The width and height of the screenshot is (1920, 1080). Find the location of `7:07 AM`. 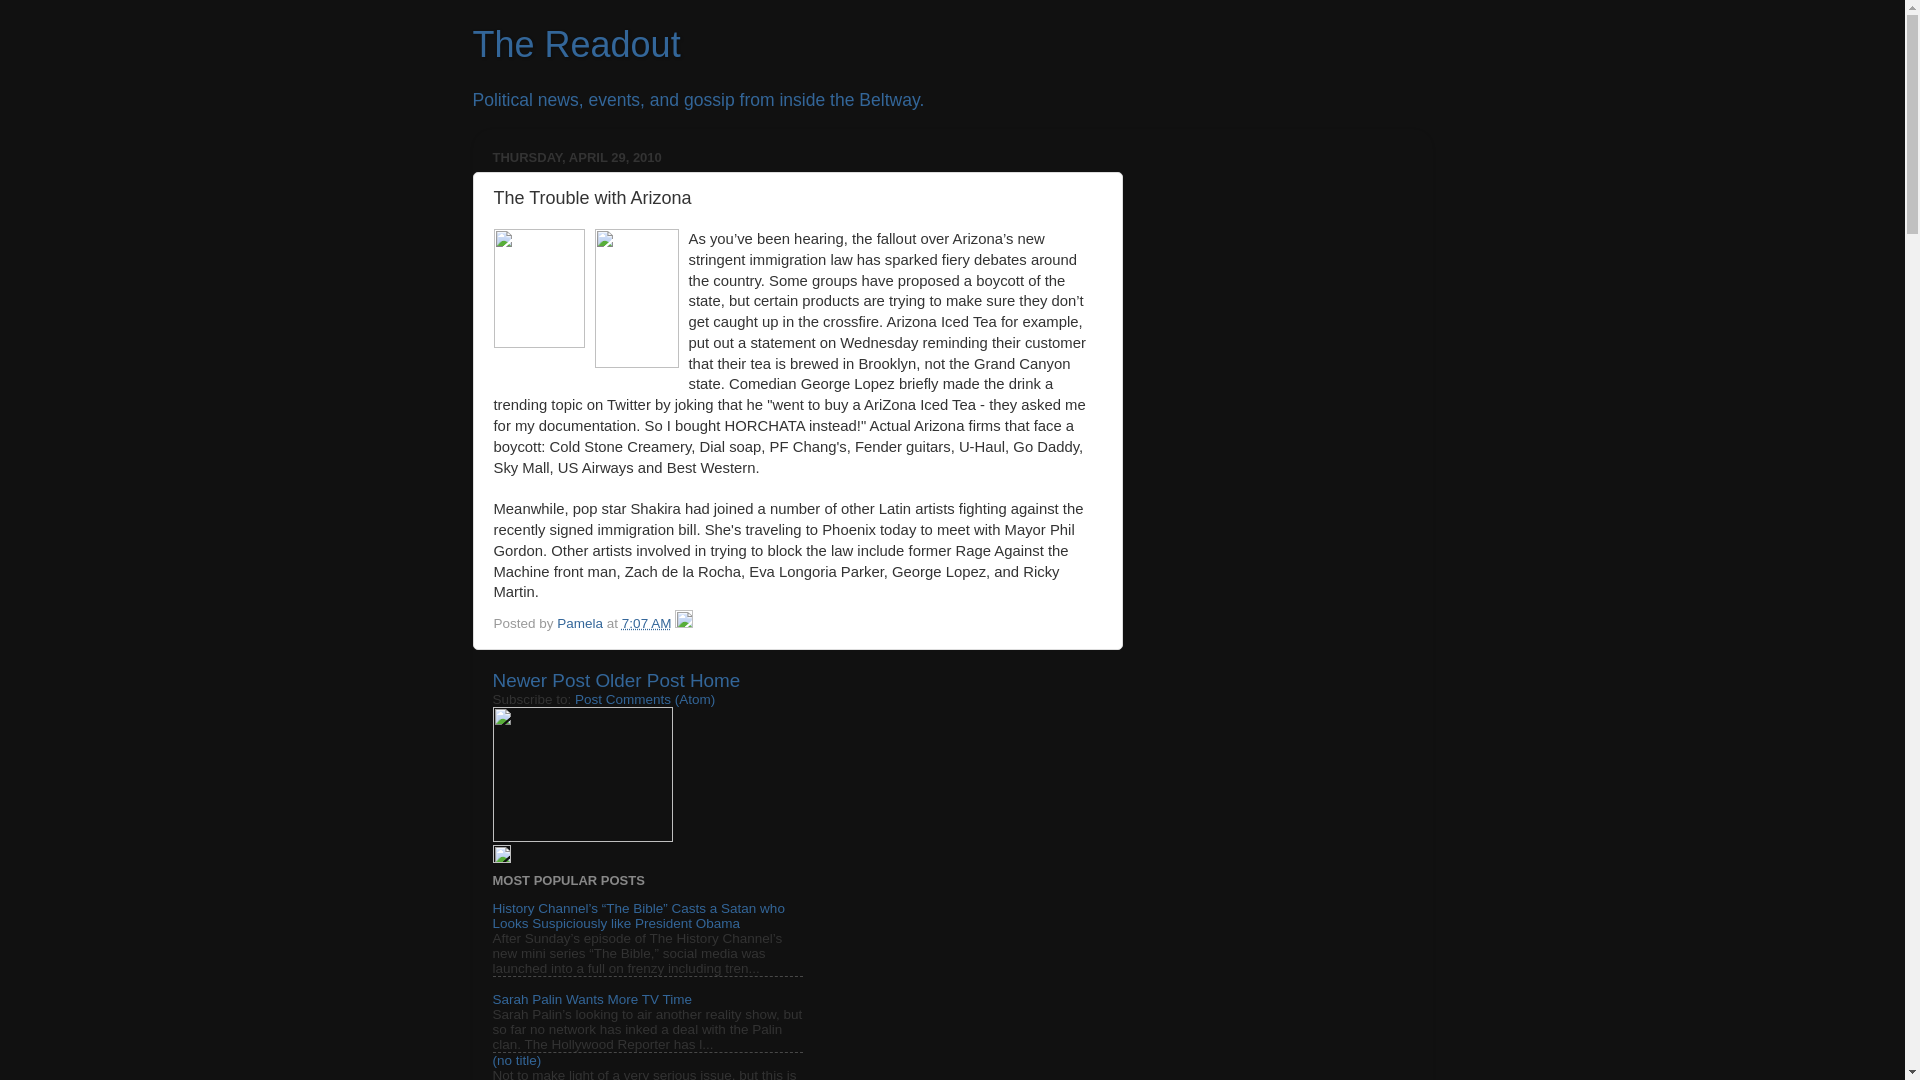

7:07 AM is located at coordinates (647, 622).